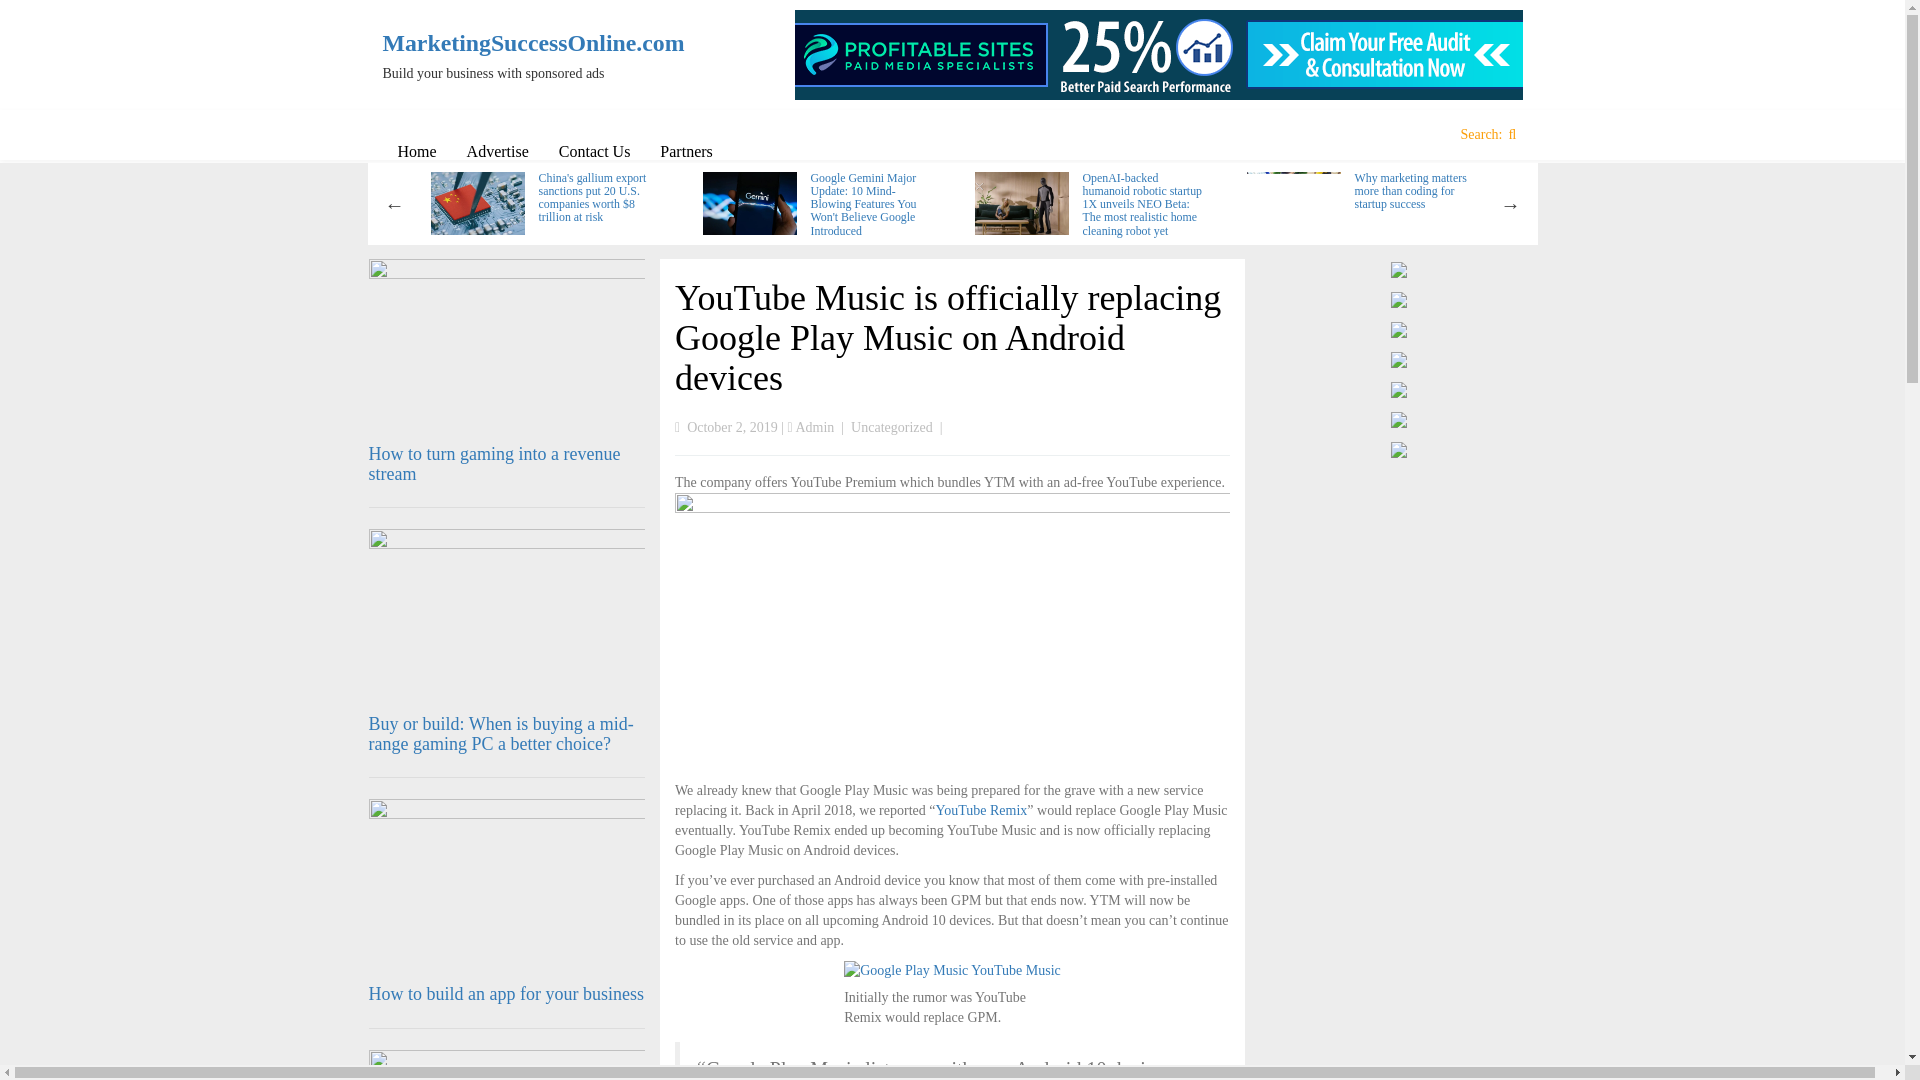  I want to click on Why marketing matters more than coding for startup success, so click(1410, 190).